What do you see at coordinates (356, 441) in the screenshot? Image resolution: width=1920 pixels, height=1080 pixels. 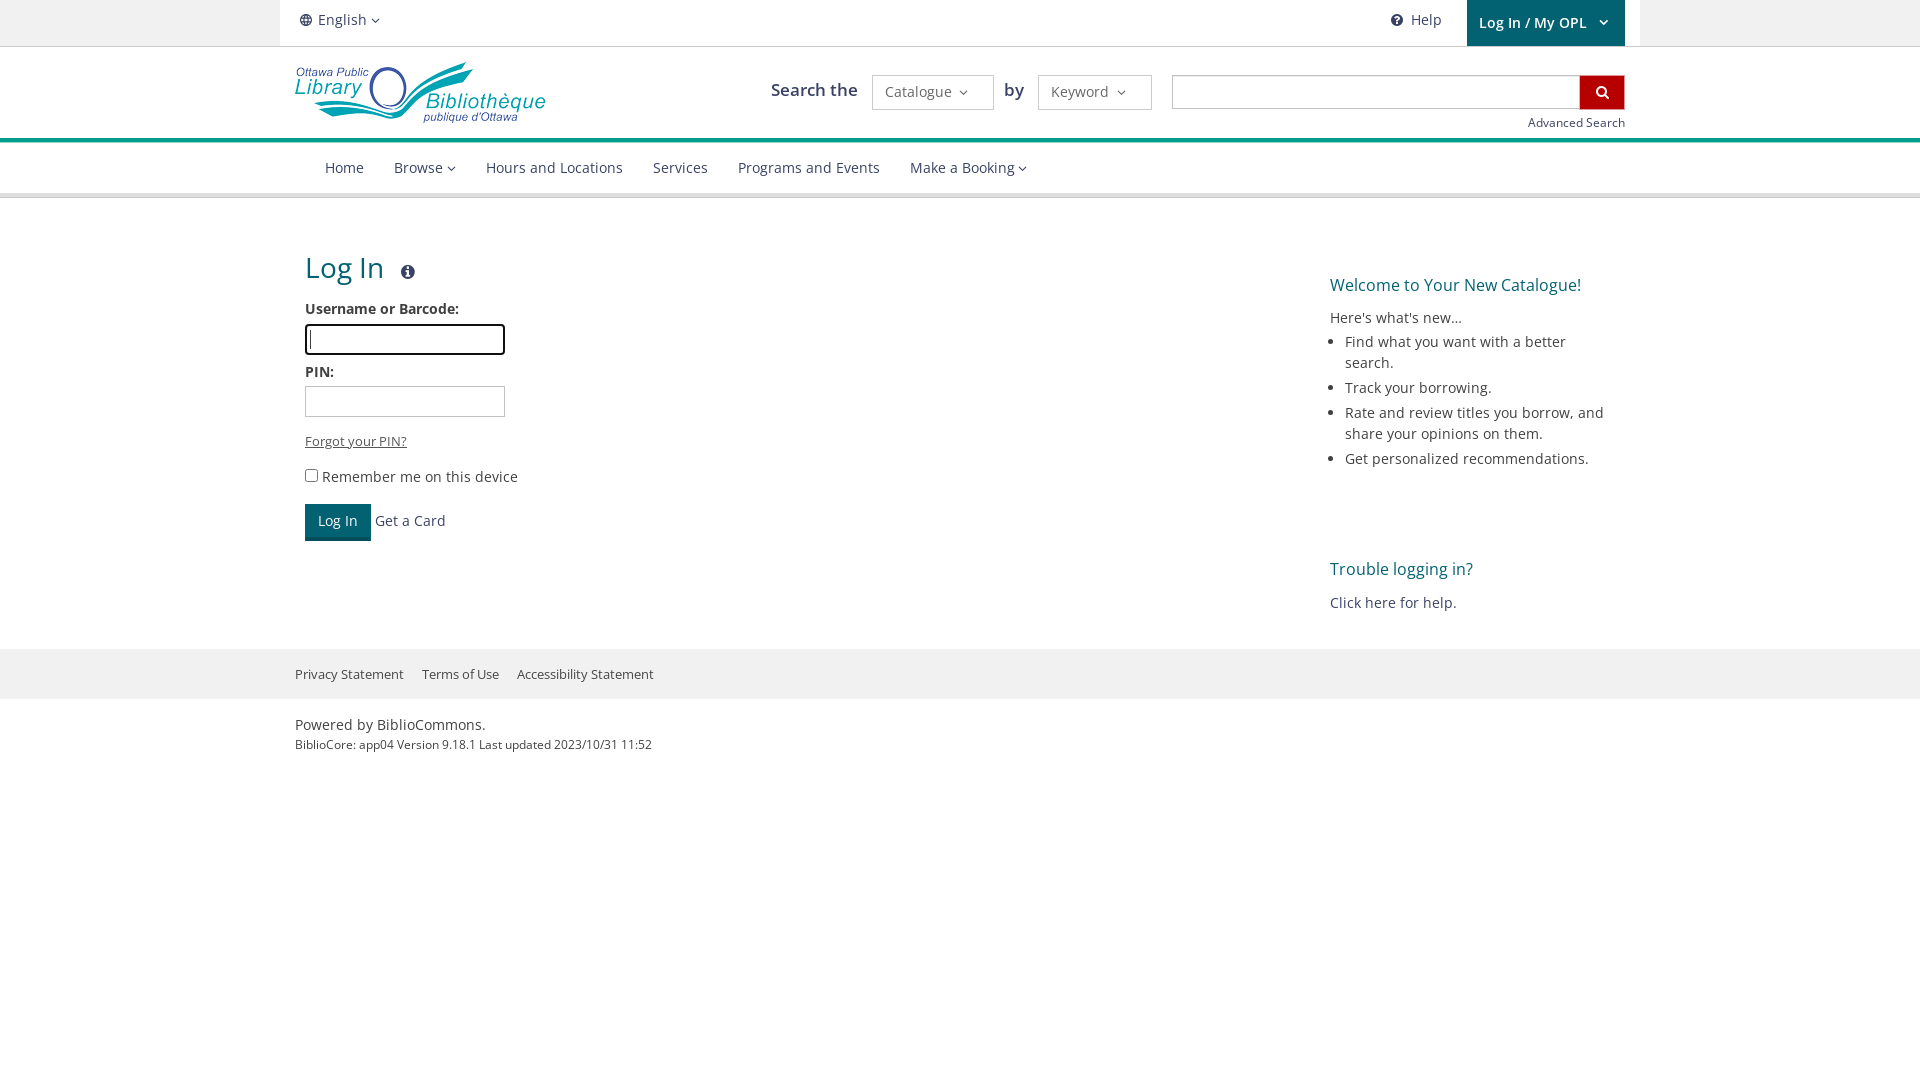 I see `Forgot your PIN?` at bounding box center [356, 441].